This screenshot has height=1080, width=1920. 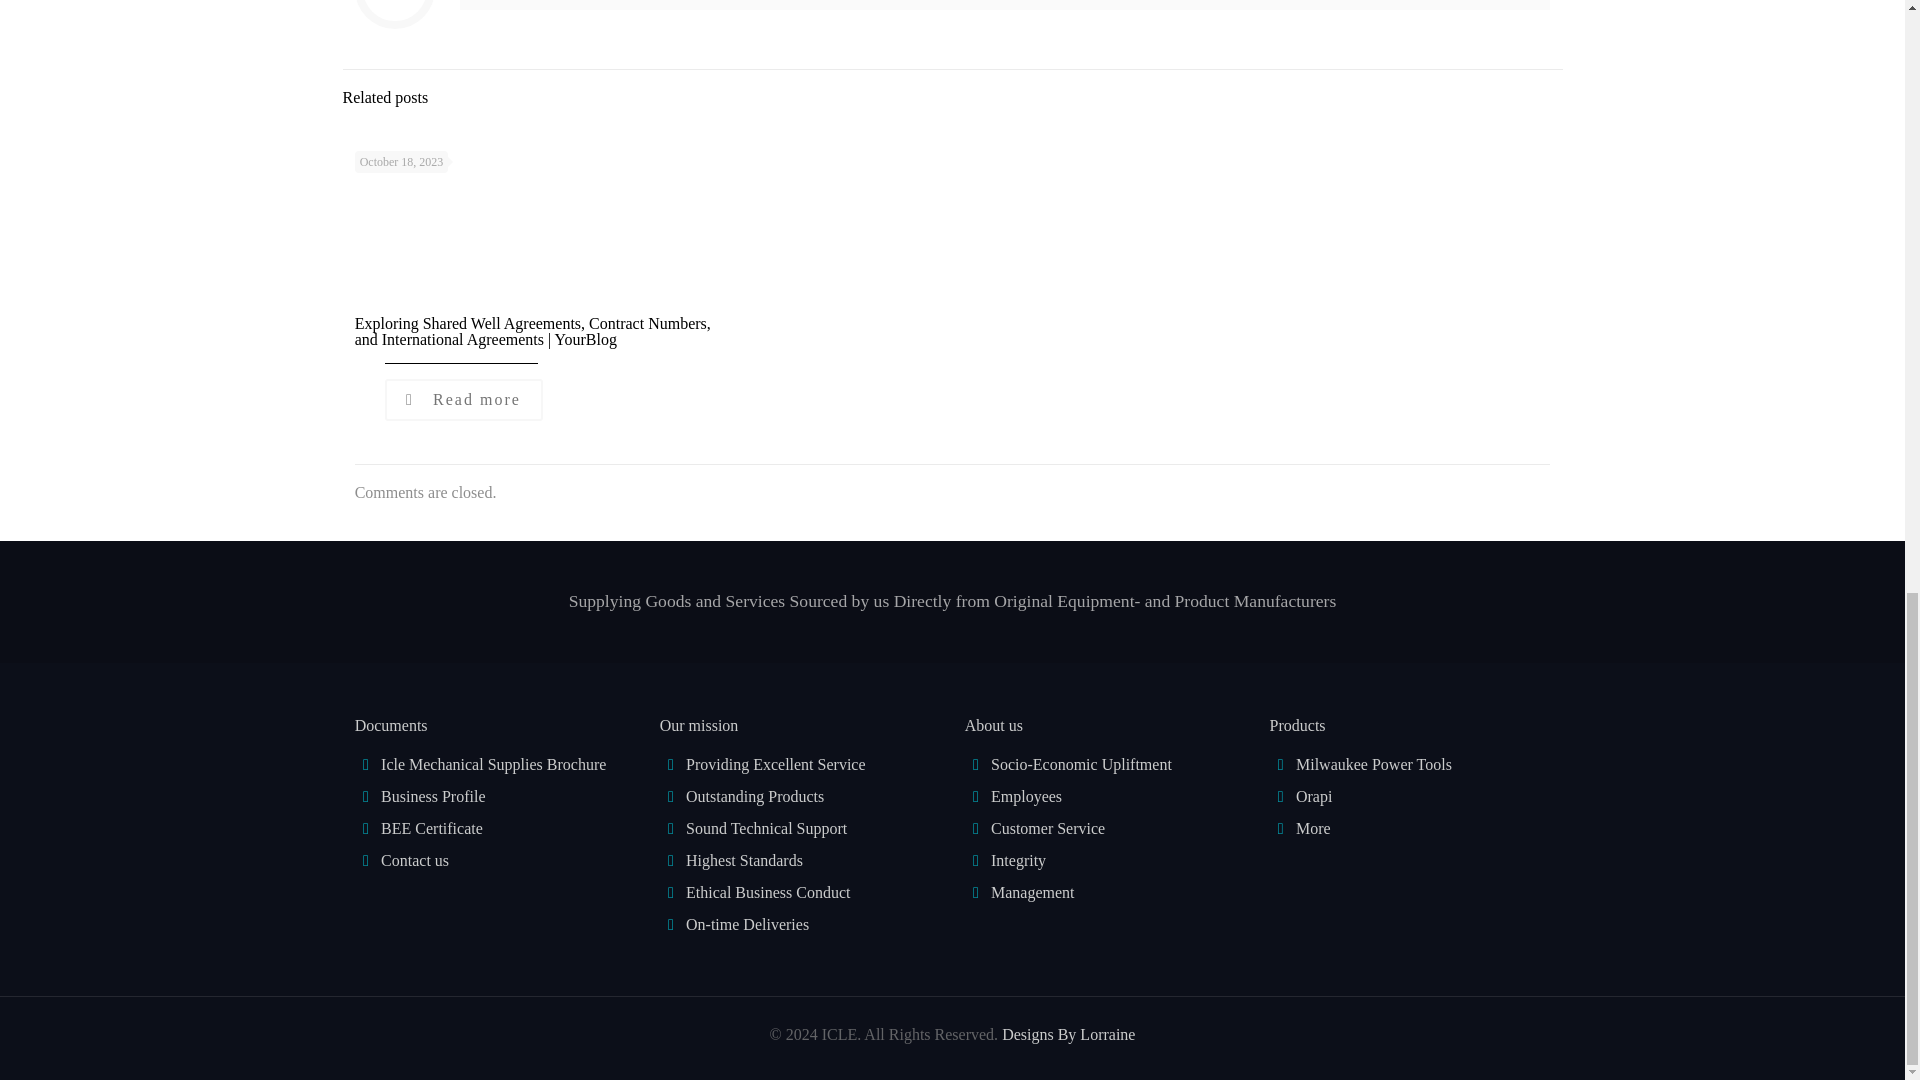 What do you see at coordinates (754, 796) in the screenshot?
I see `Outstanding Products` at bounding box center [754, 796].